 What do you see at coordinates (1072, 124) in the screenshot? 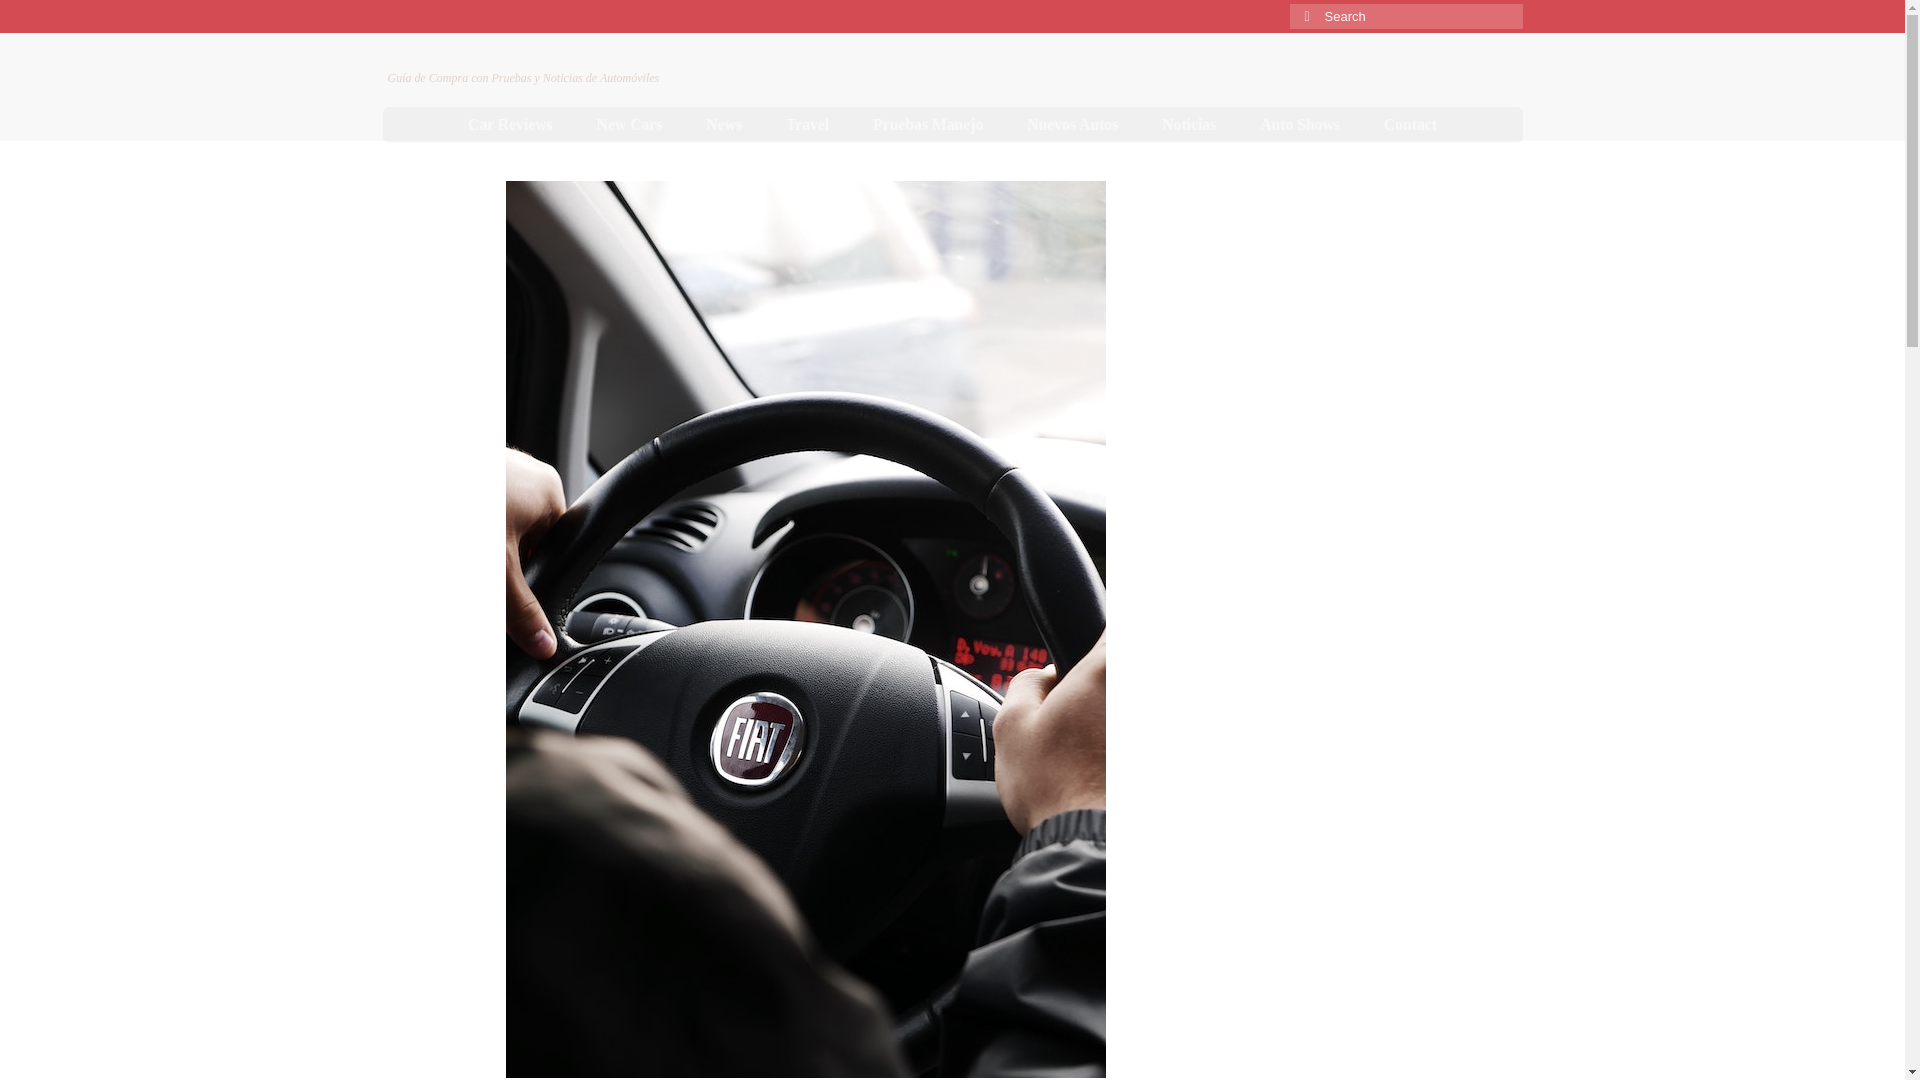
I see `Nuevos Autos` at bounding box center [1072, 124].